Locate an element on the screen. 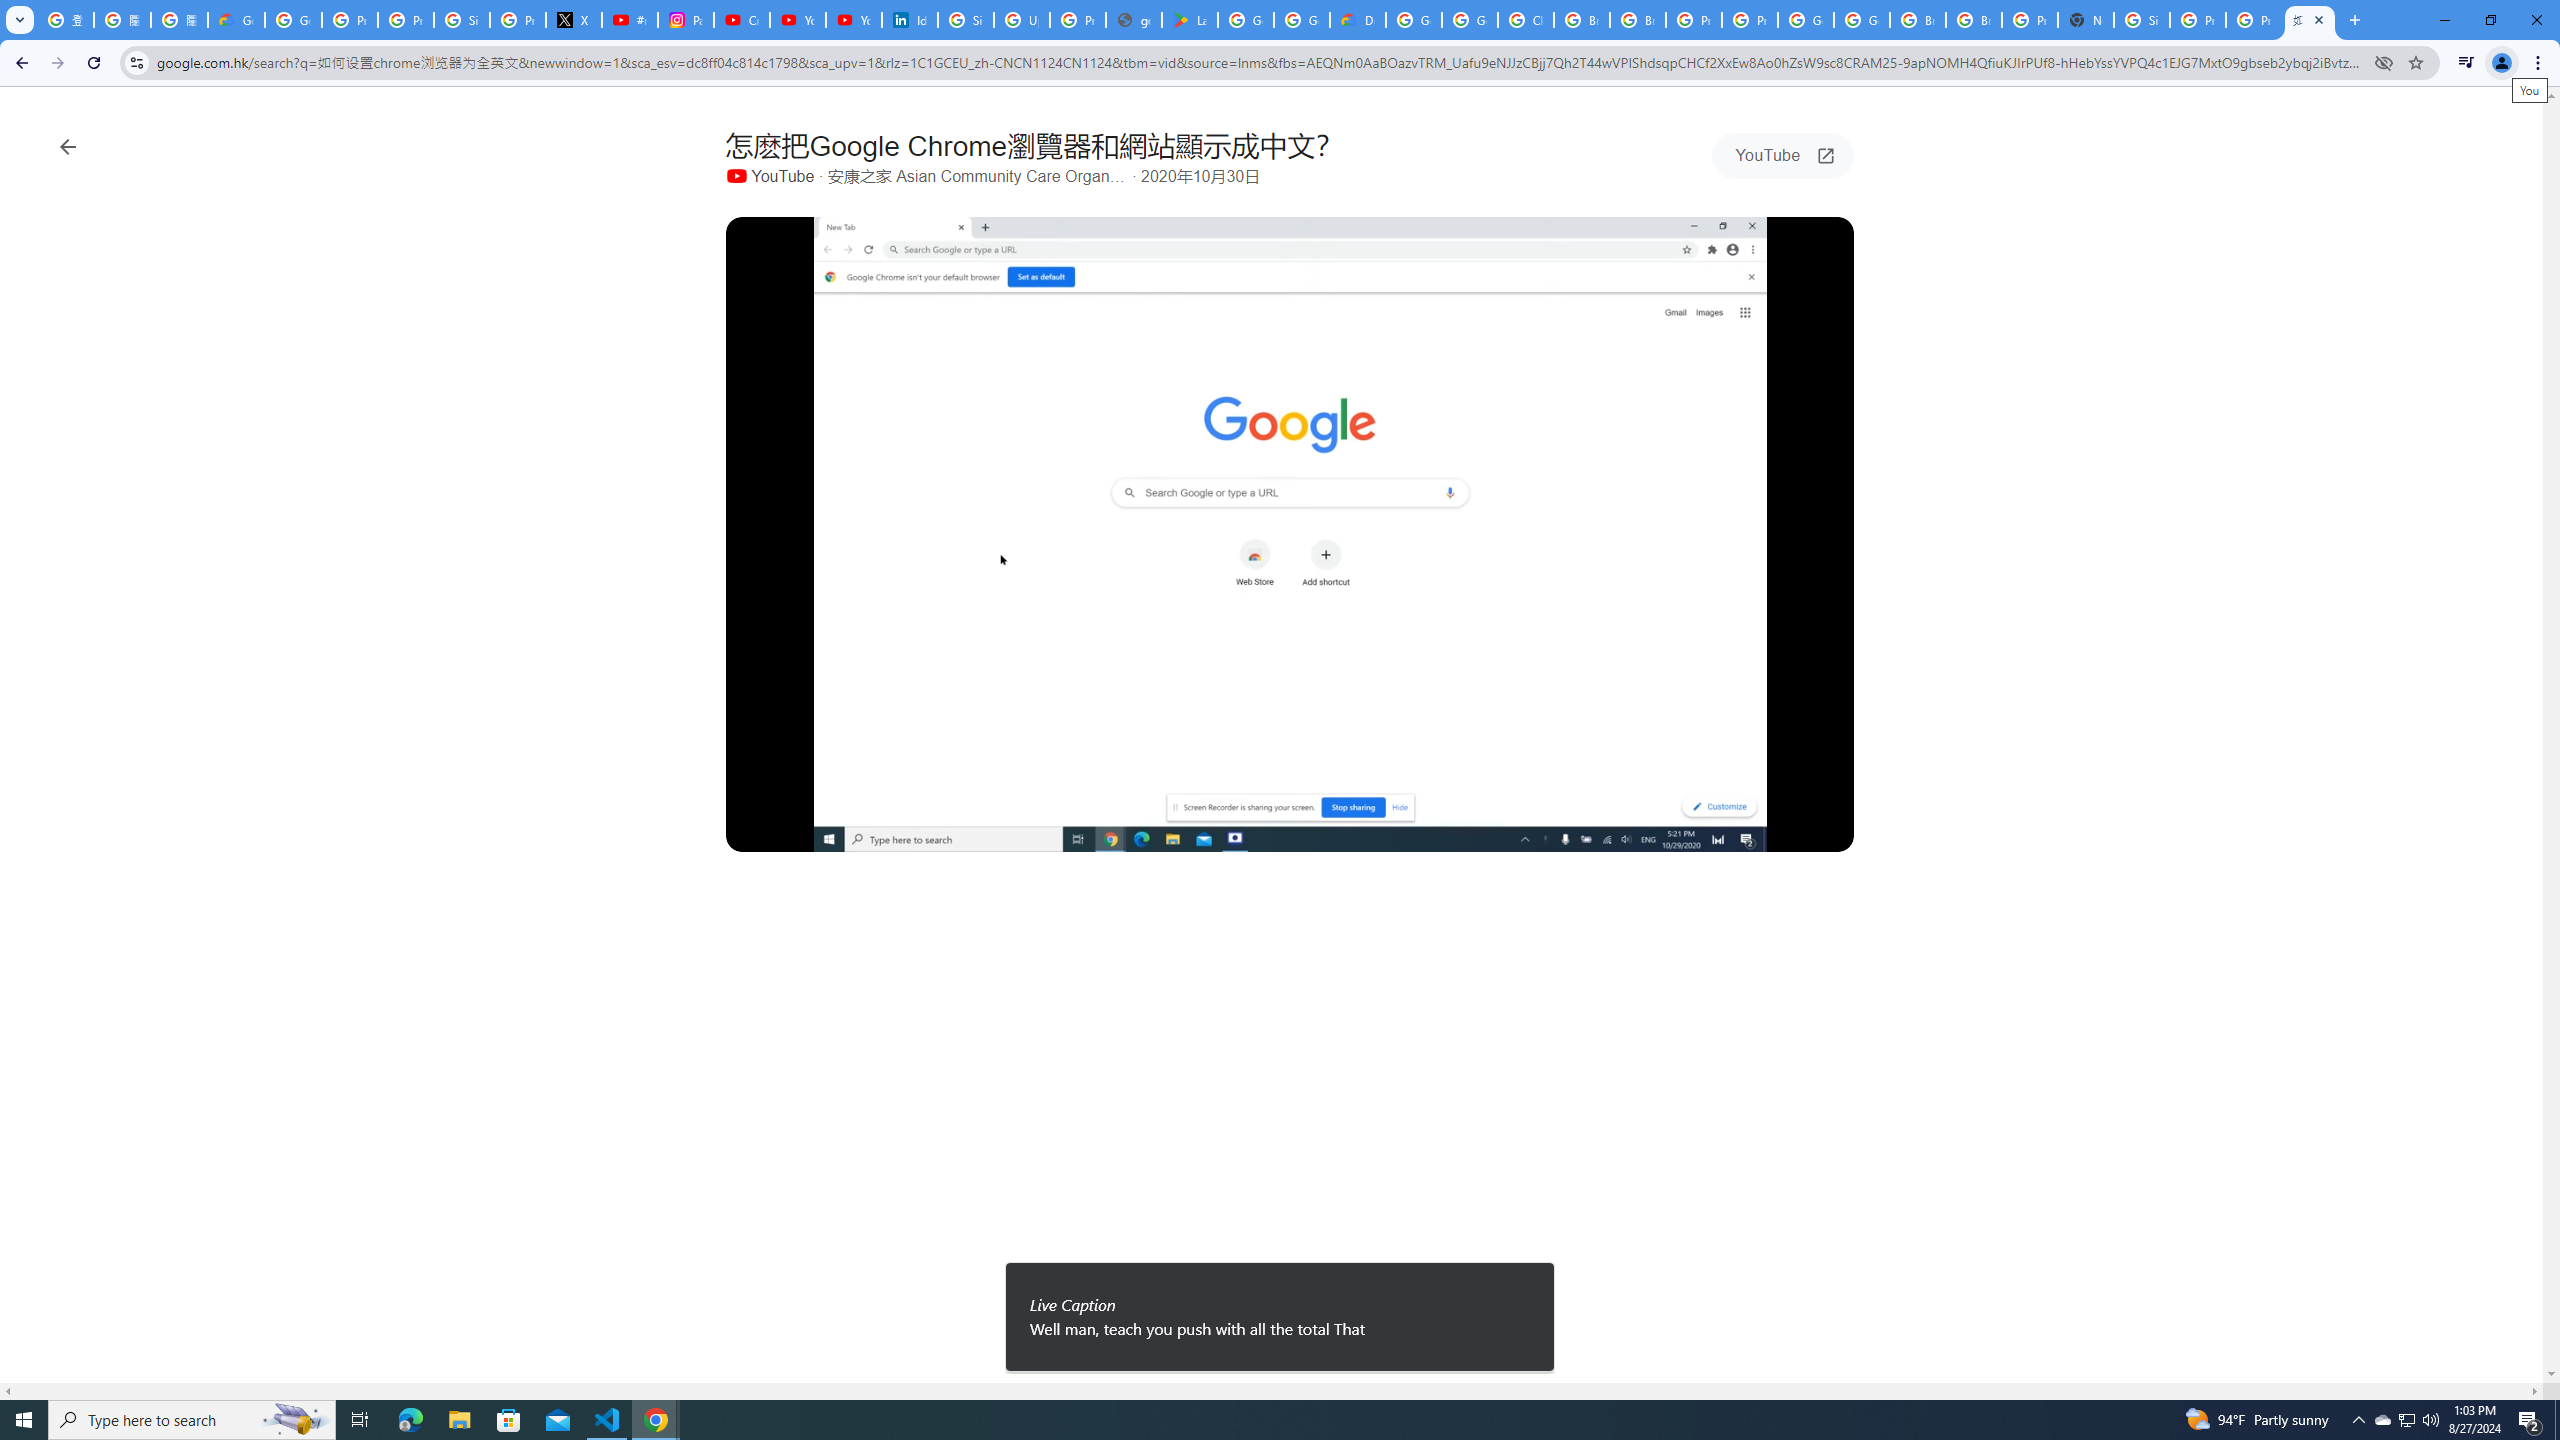 The image size is (2560, 1440). X is located at coordinates (574, 20).